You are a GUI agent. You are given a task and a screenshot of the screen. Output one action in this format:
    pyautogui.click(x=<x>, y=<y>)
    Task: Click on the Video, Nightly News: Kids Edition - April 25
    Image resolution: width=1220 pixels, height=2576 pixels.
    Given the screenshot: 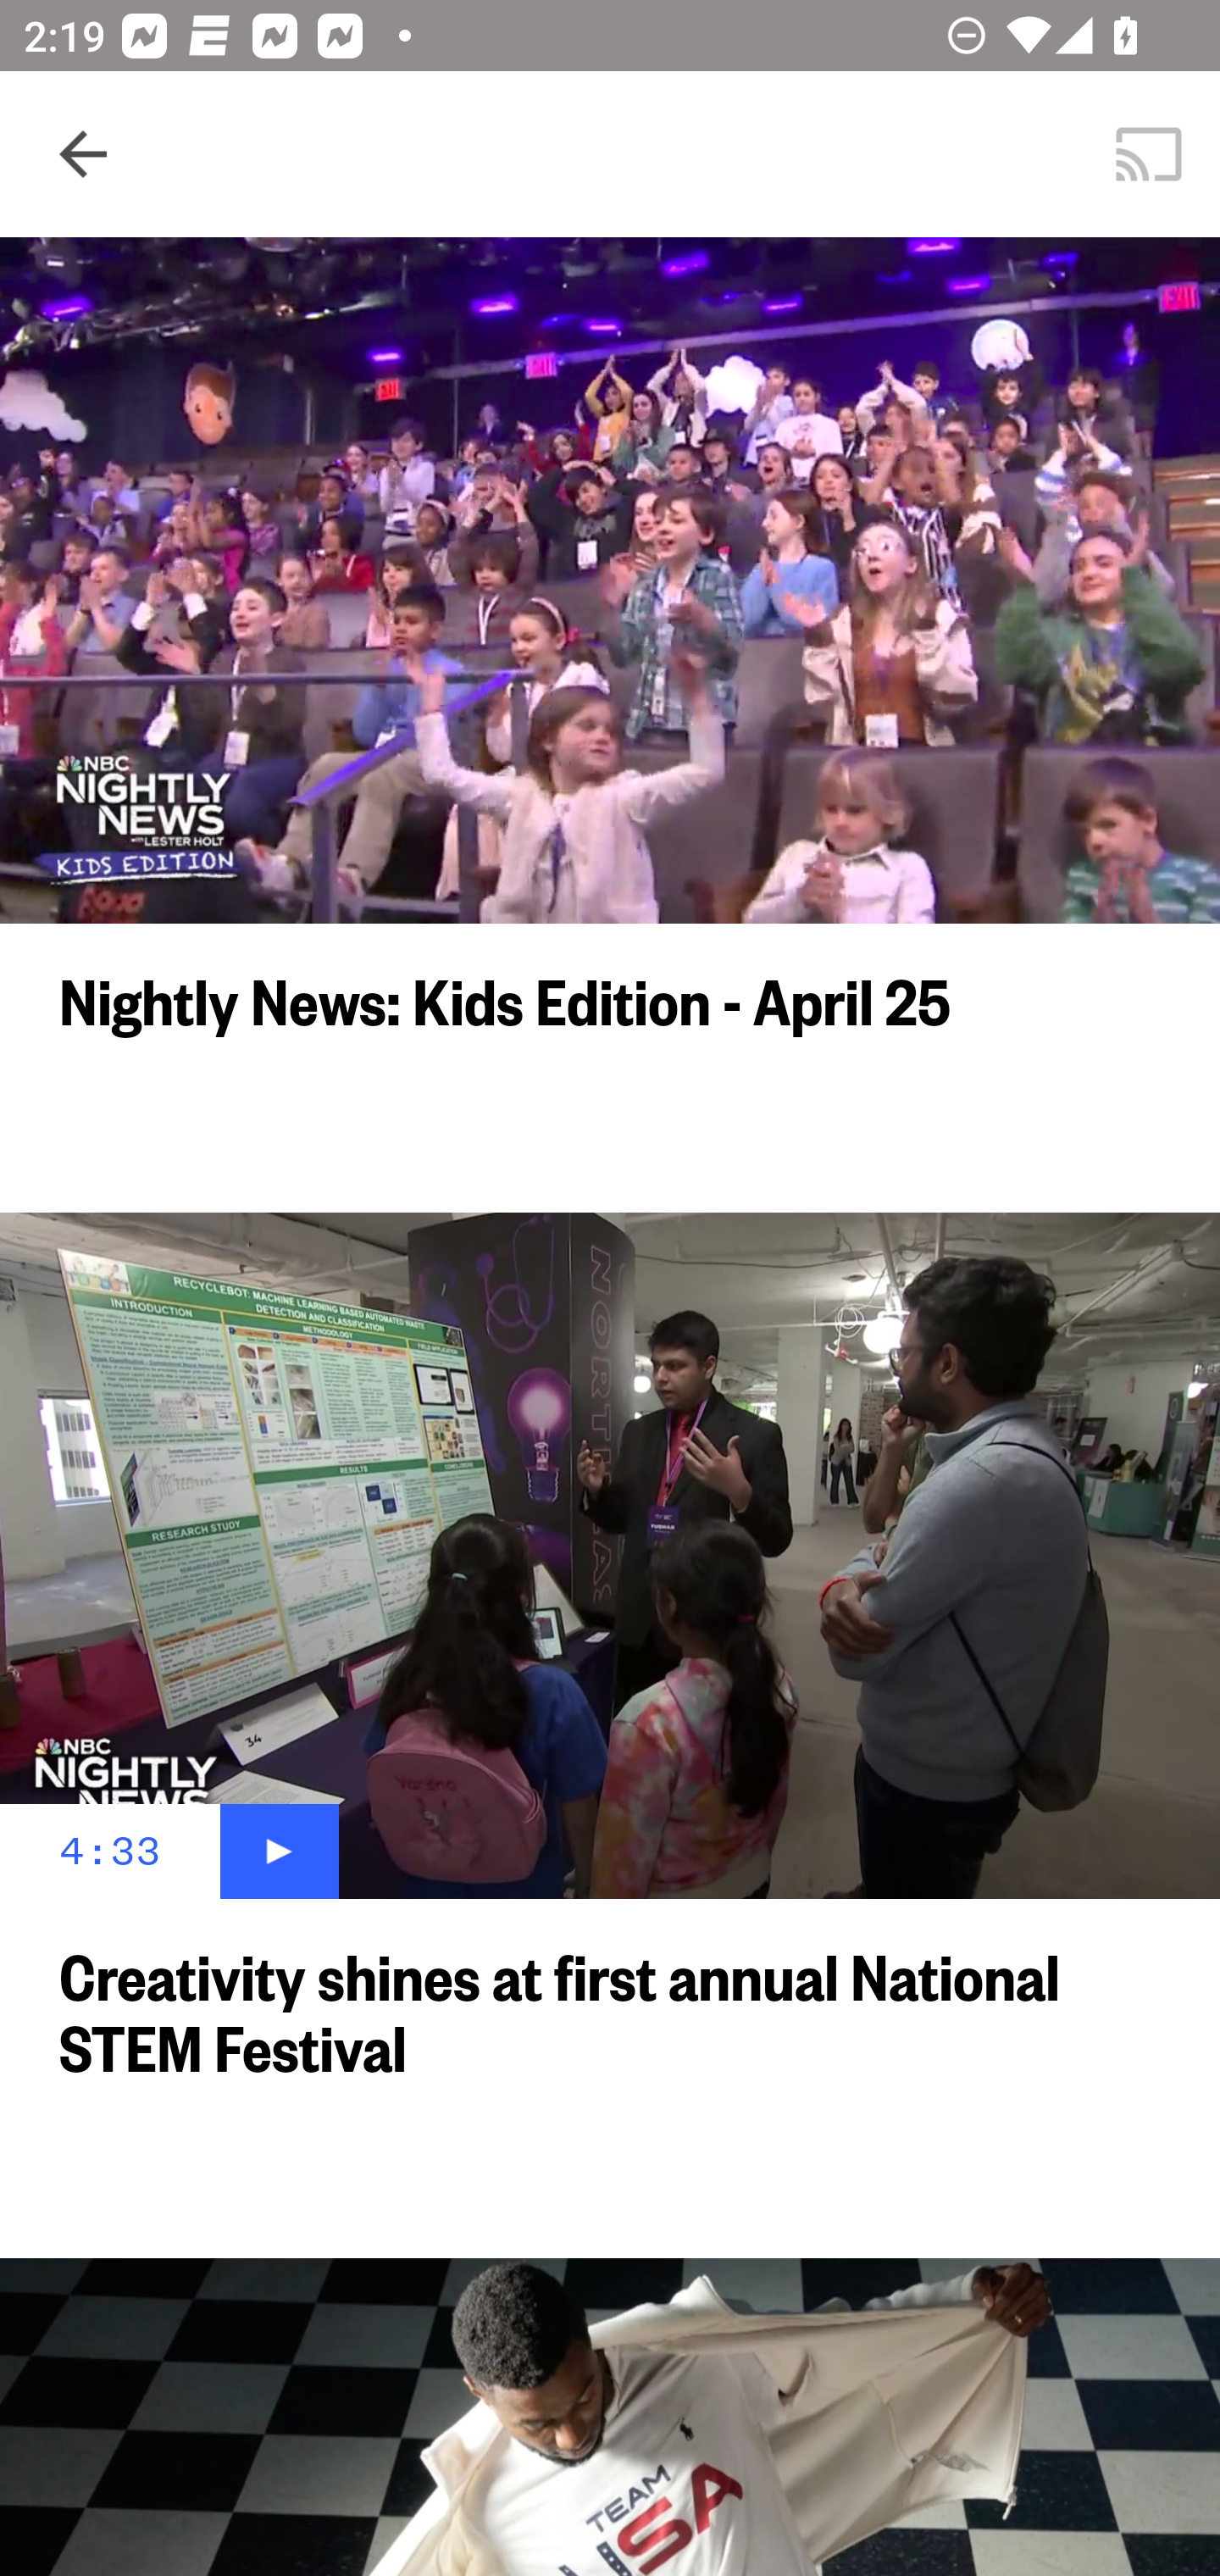 What is the action you would take?
    pyautogui.click(x=610, y=580)
    